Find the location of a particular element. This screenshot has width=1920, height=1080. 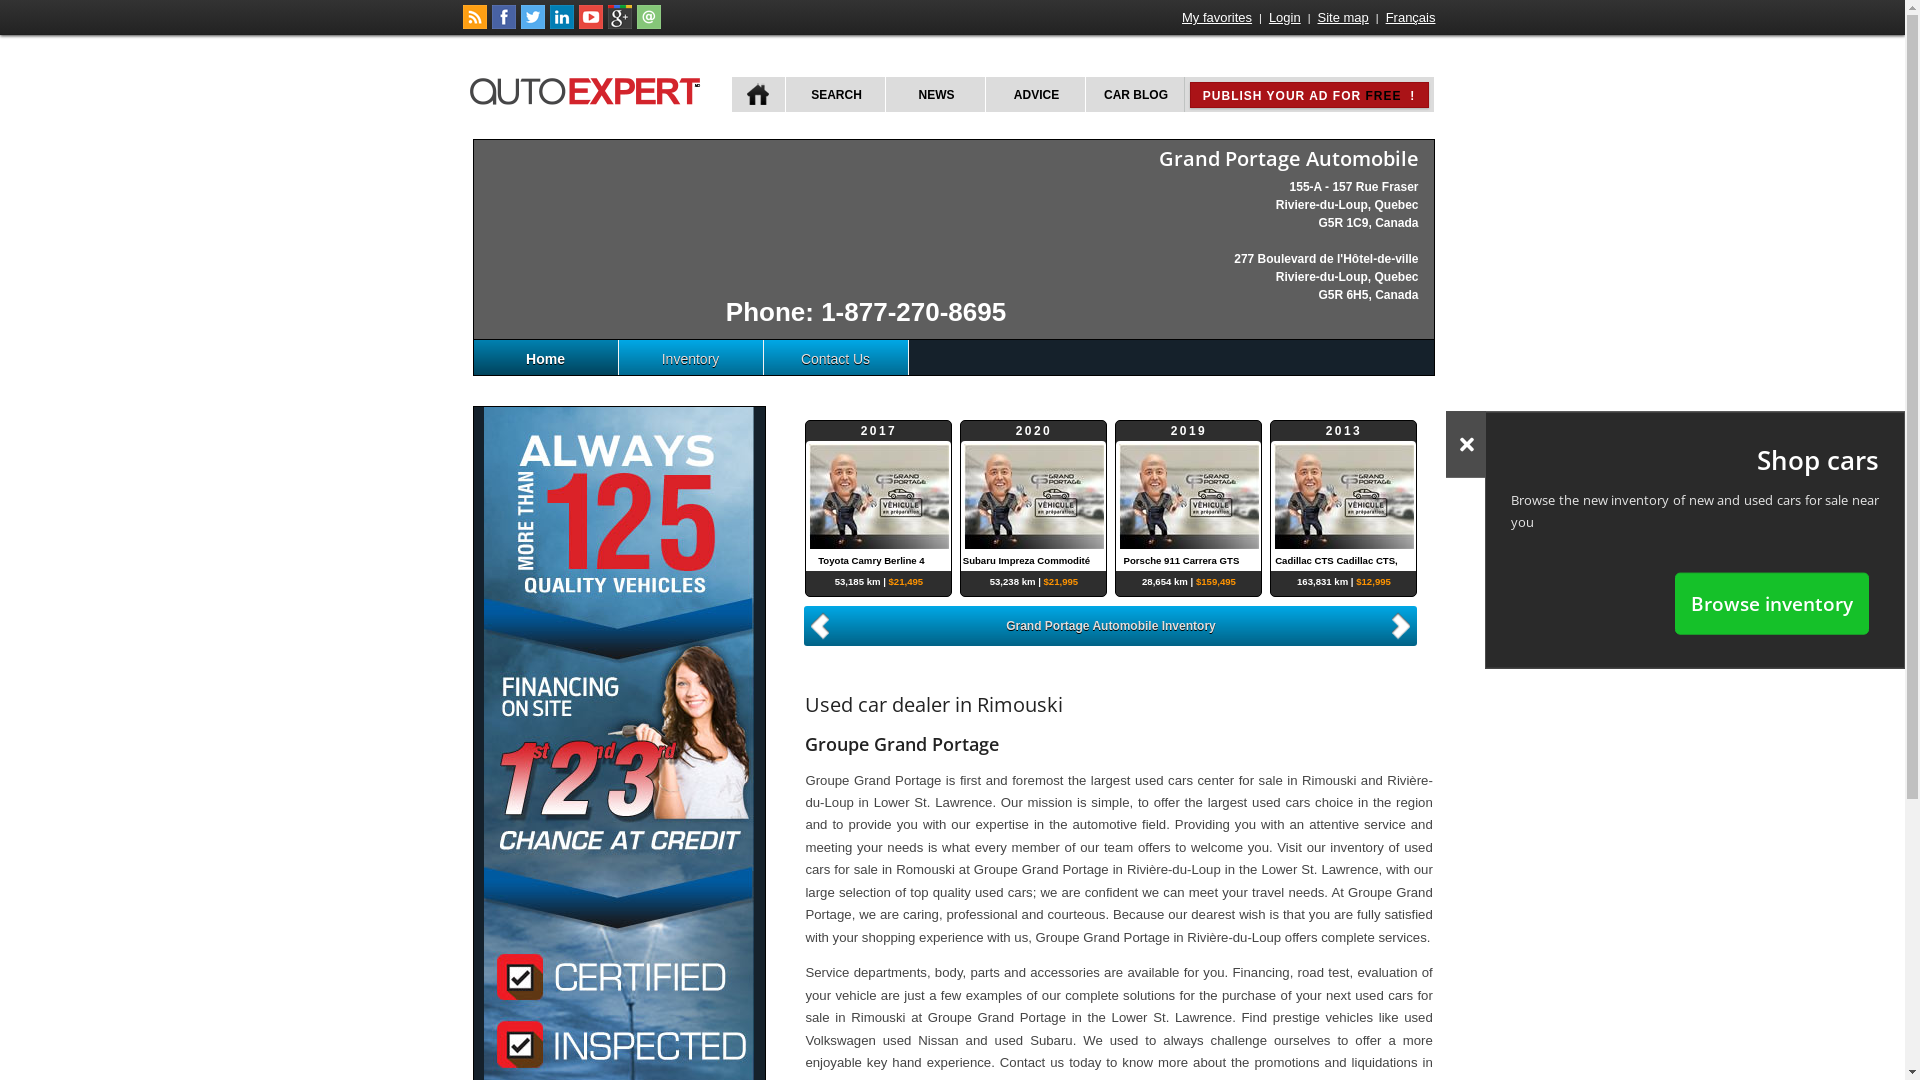

Follow car news on autoExpert.ca is located at coordinates (474, 25).